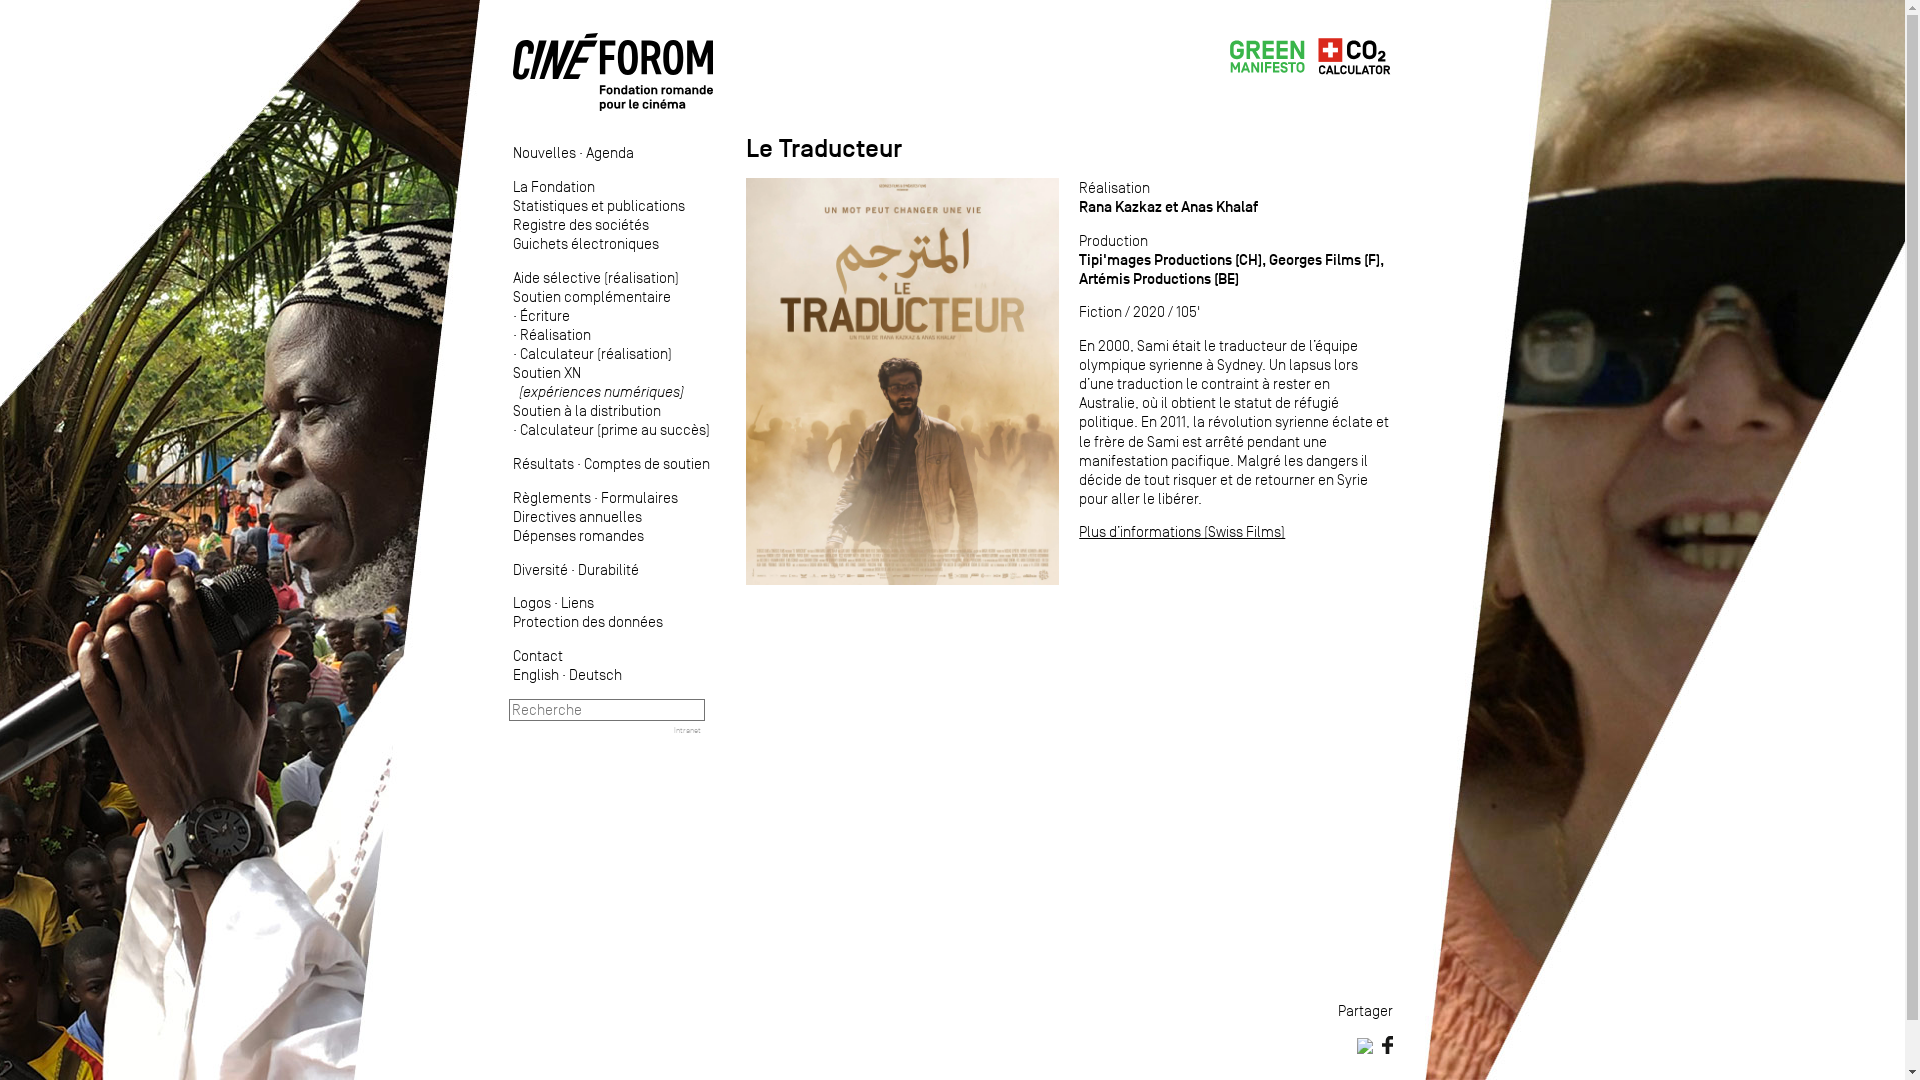  What do you see at coordinates (594, 674) in the screenshot?
I see `Deutsch` at bounding box center [594, 674].